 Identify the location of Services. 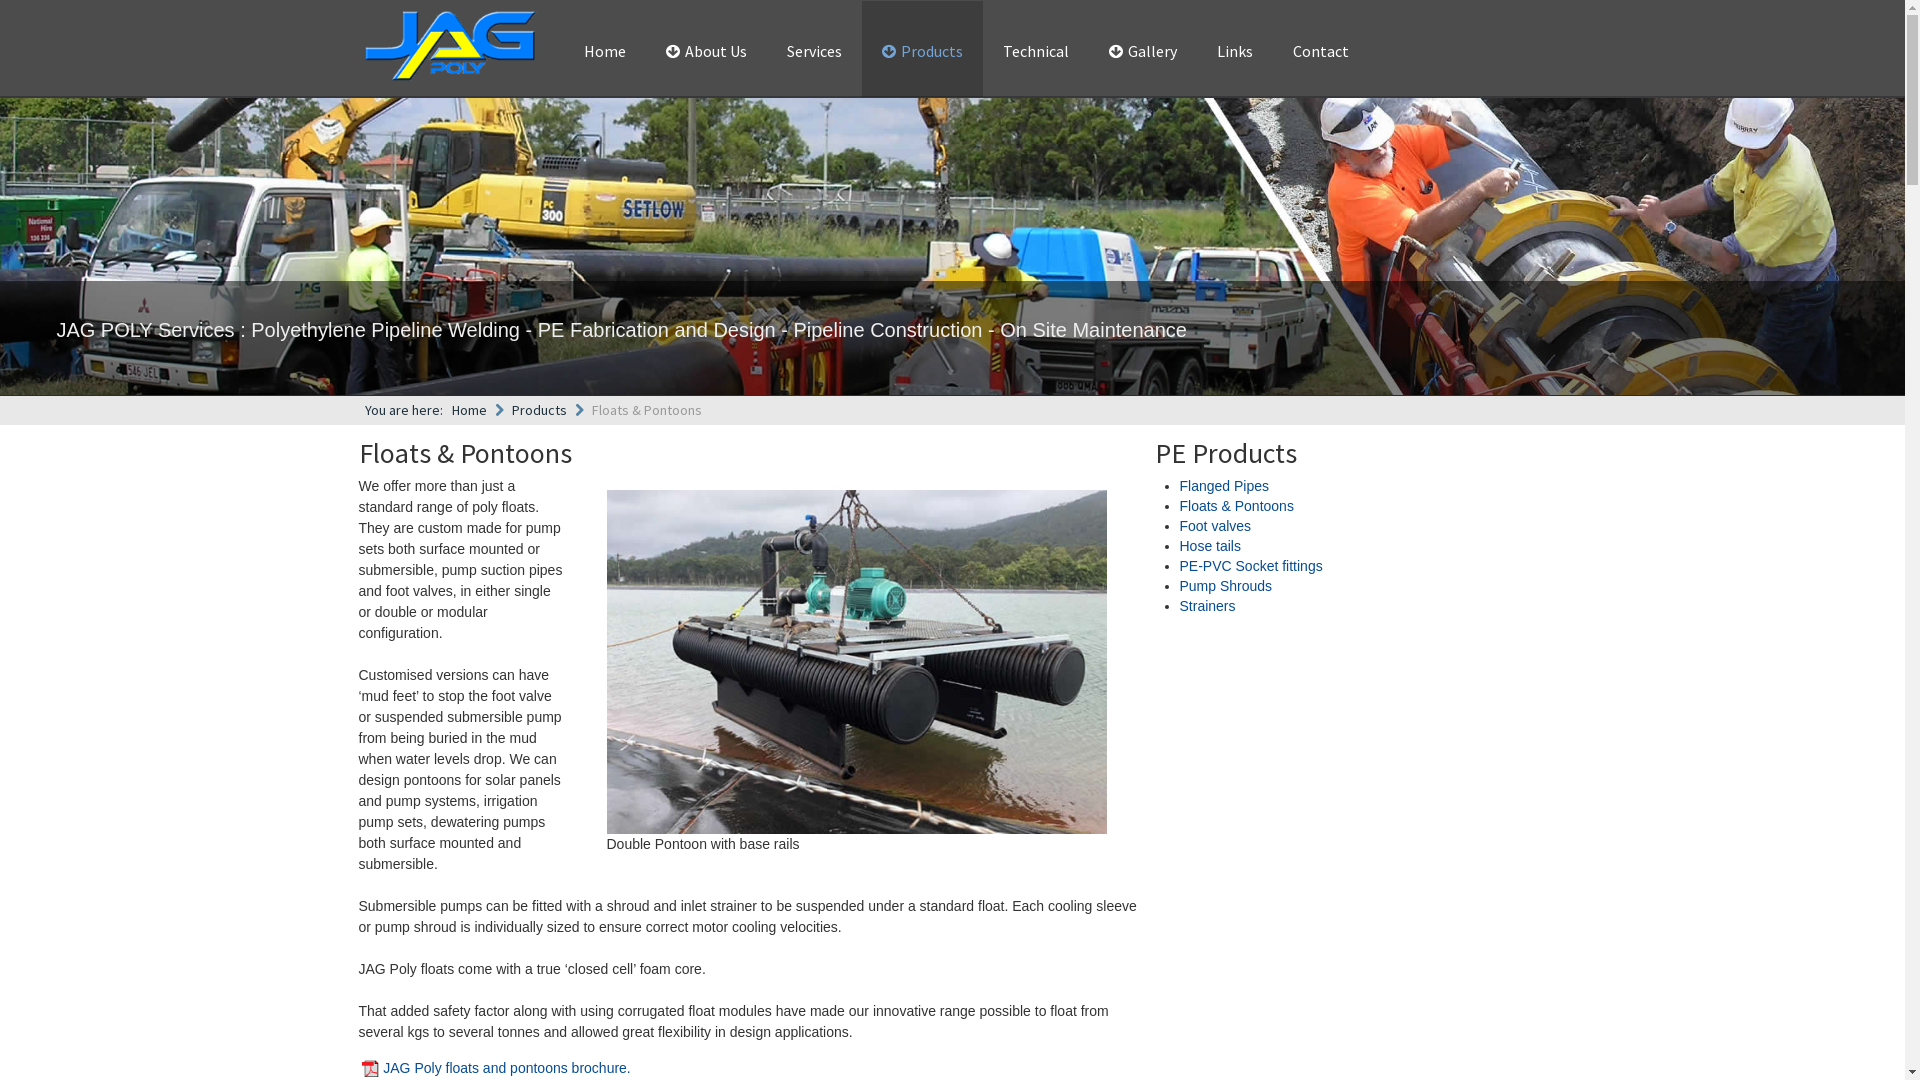
(814, 52).